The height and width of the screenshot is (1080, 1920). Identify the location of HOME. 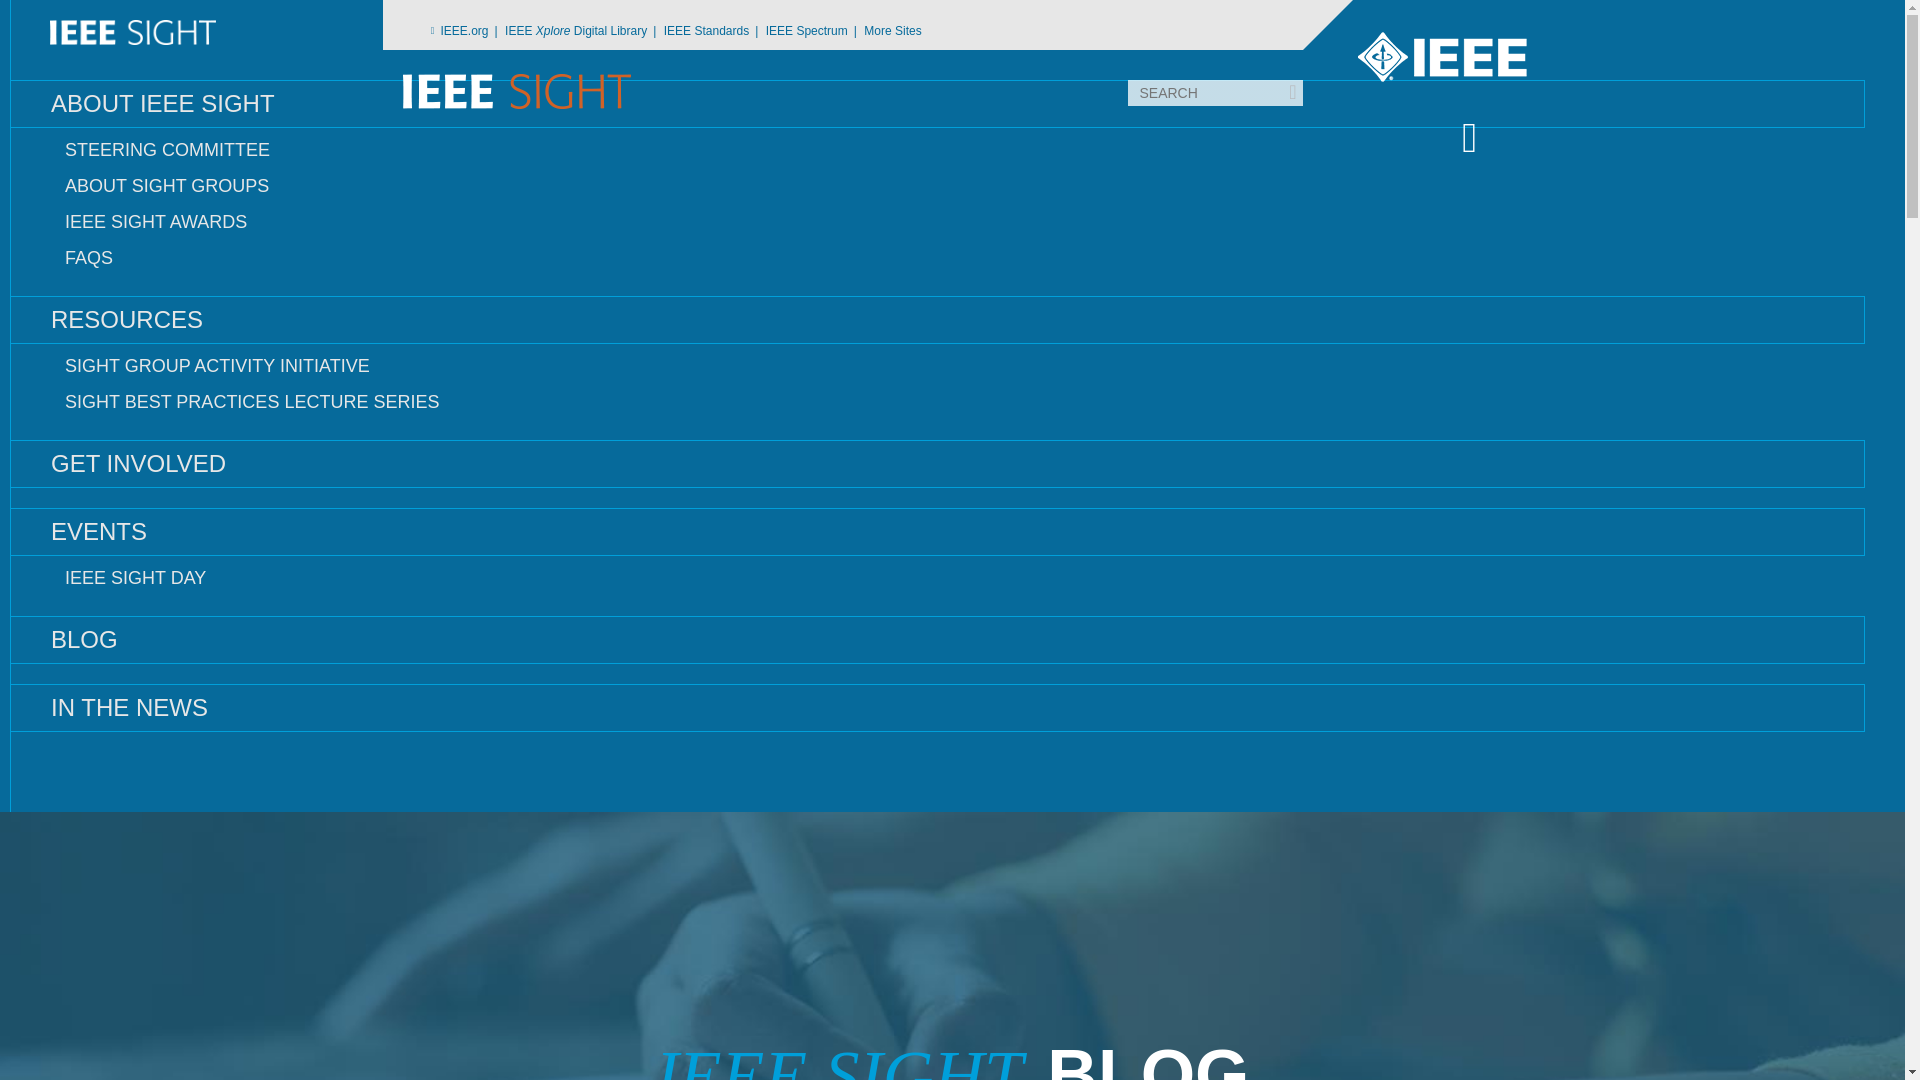
(936, 32).